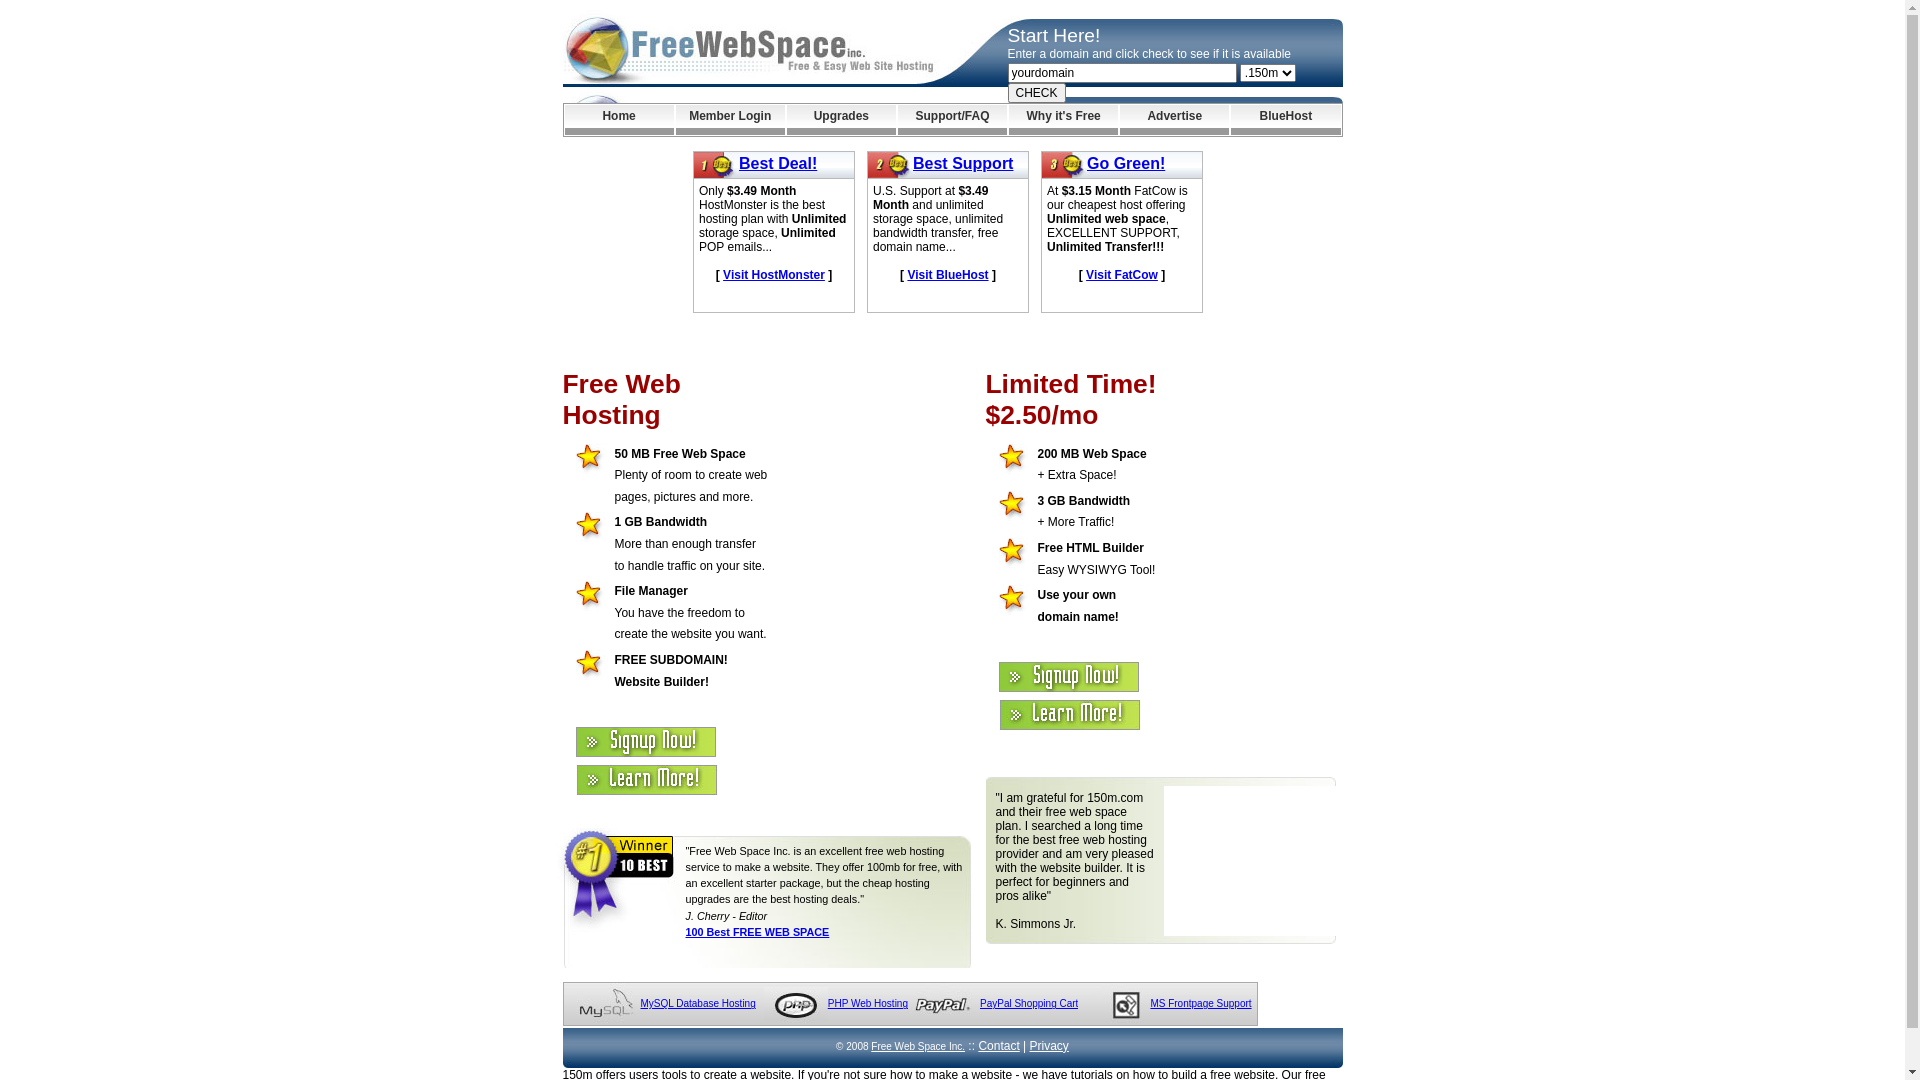 This screenshot has height=1080, width=1920. Describe the element at coordinates (1200, 1004) in the screenshot. I see `MS Frontpage Support` at that location.